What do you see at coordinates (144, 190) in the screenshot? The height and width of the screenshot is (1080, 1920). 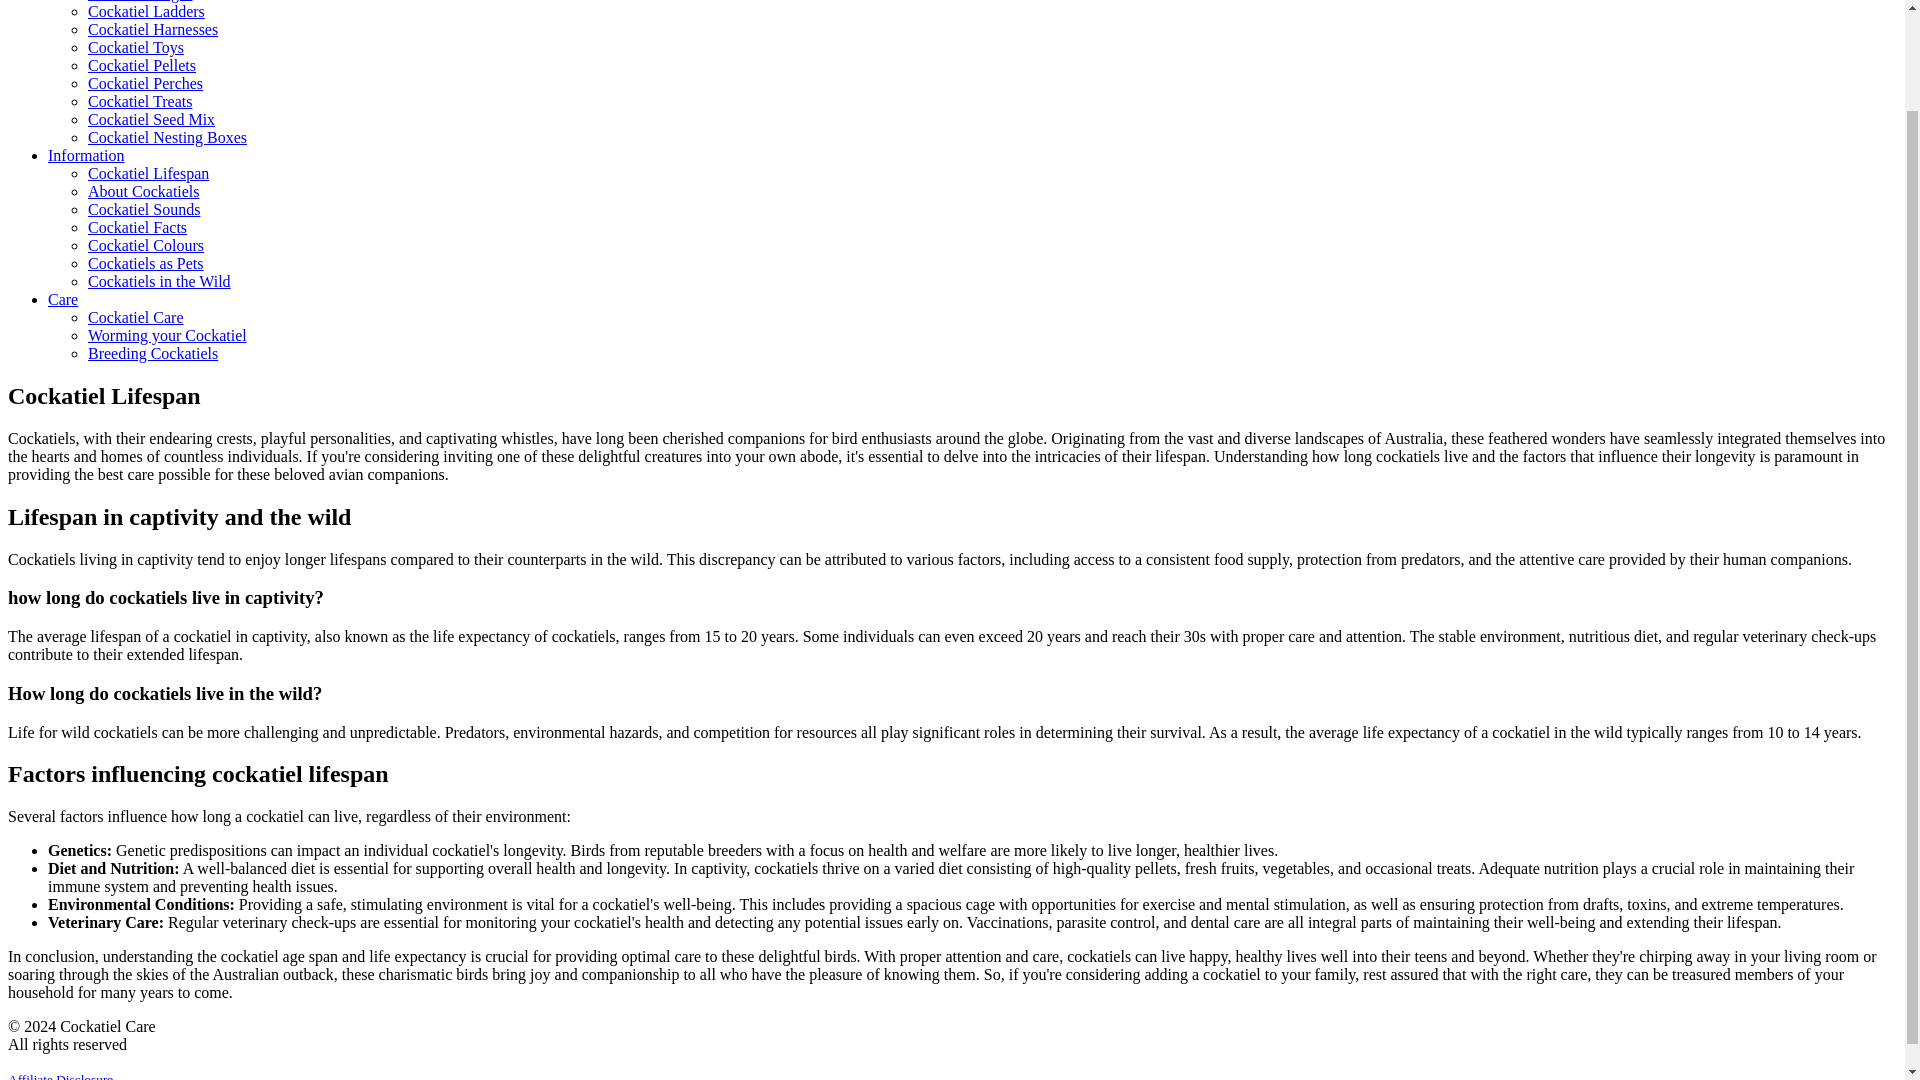 I see `About Cockatiels` at bounding box center [144, 190].